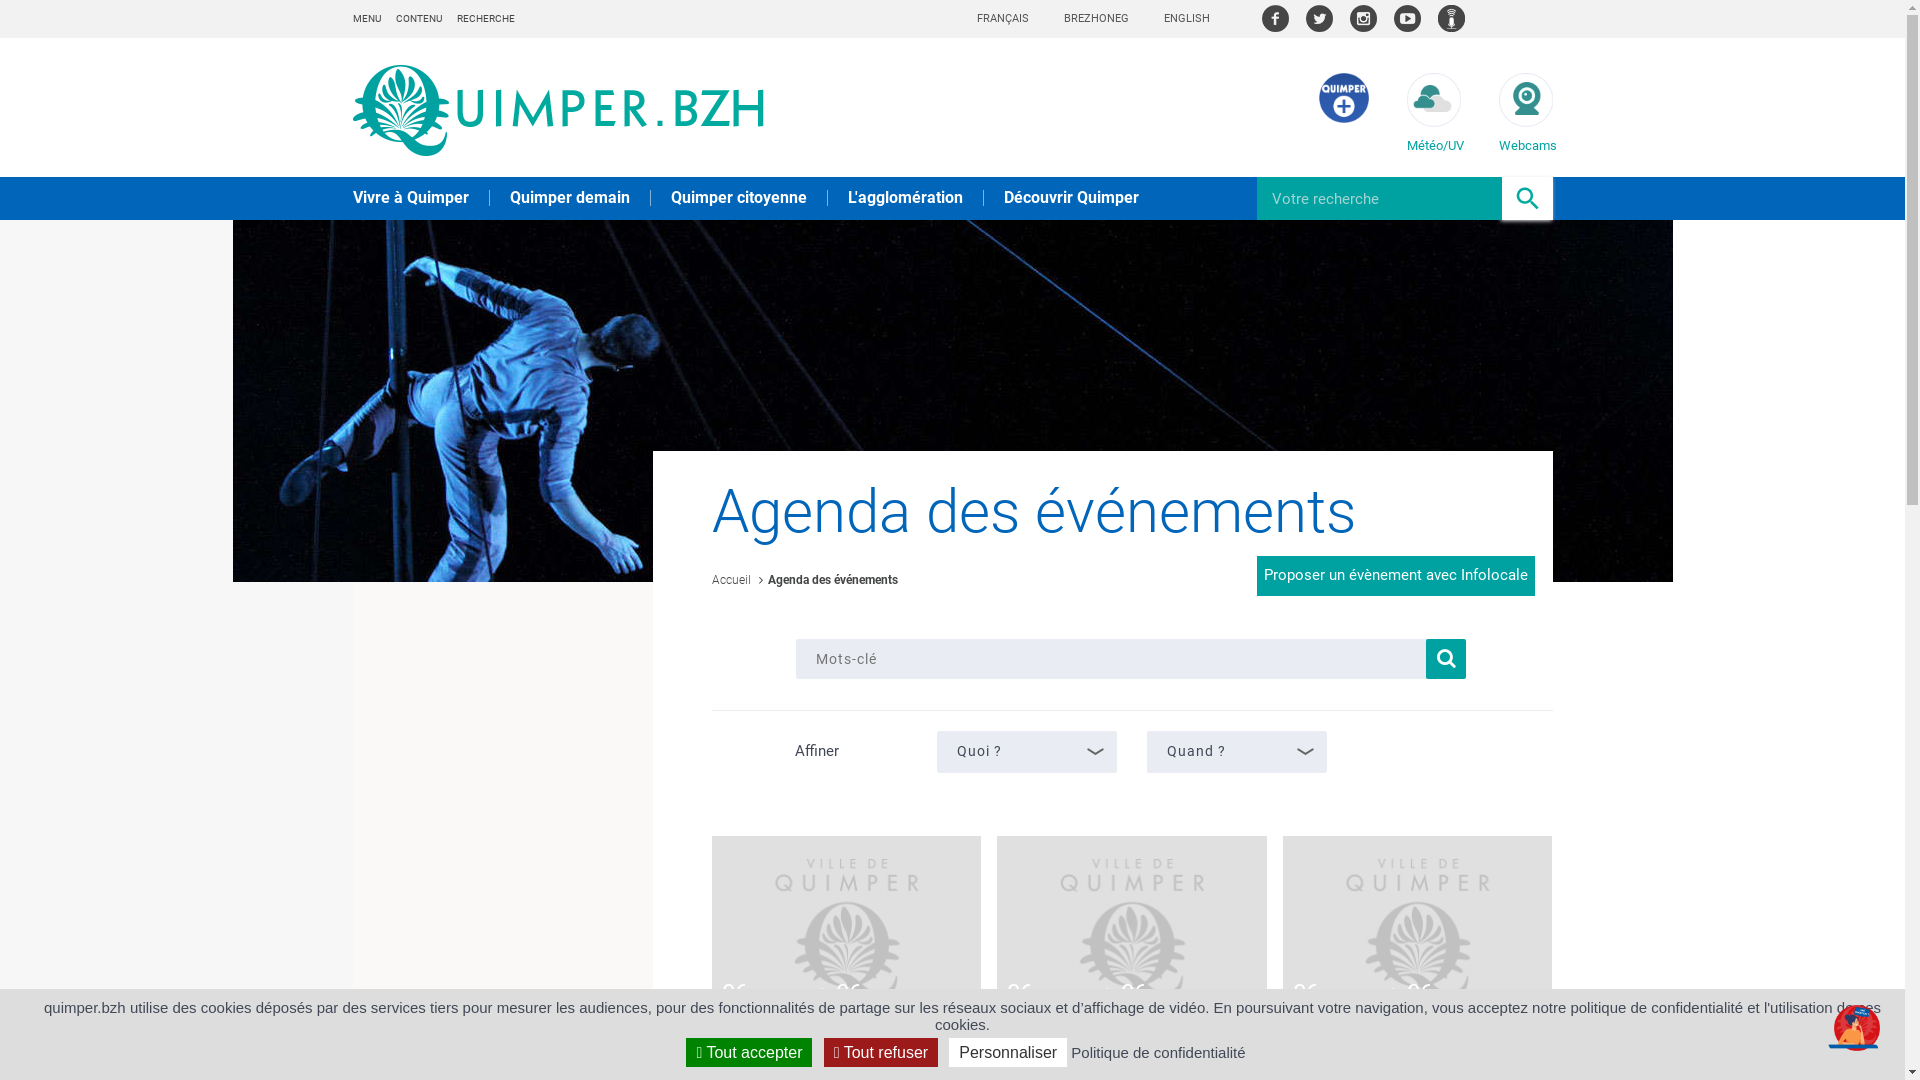  I want to click on Quimper +, so click(1343, 118).